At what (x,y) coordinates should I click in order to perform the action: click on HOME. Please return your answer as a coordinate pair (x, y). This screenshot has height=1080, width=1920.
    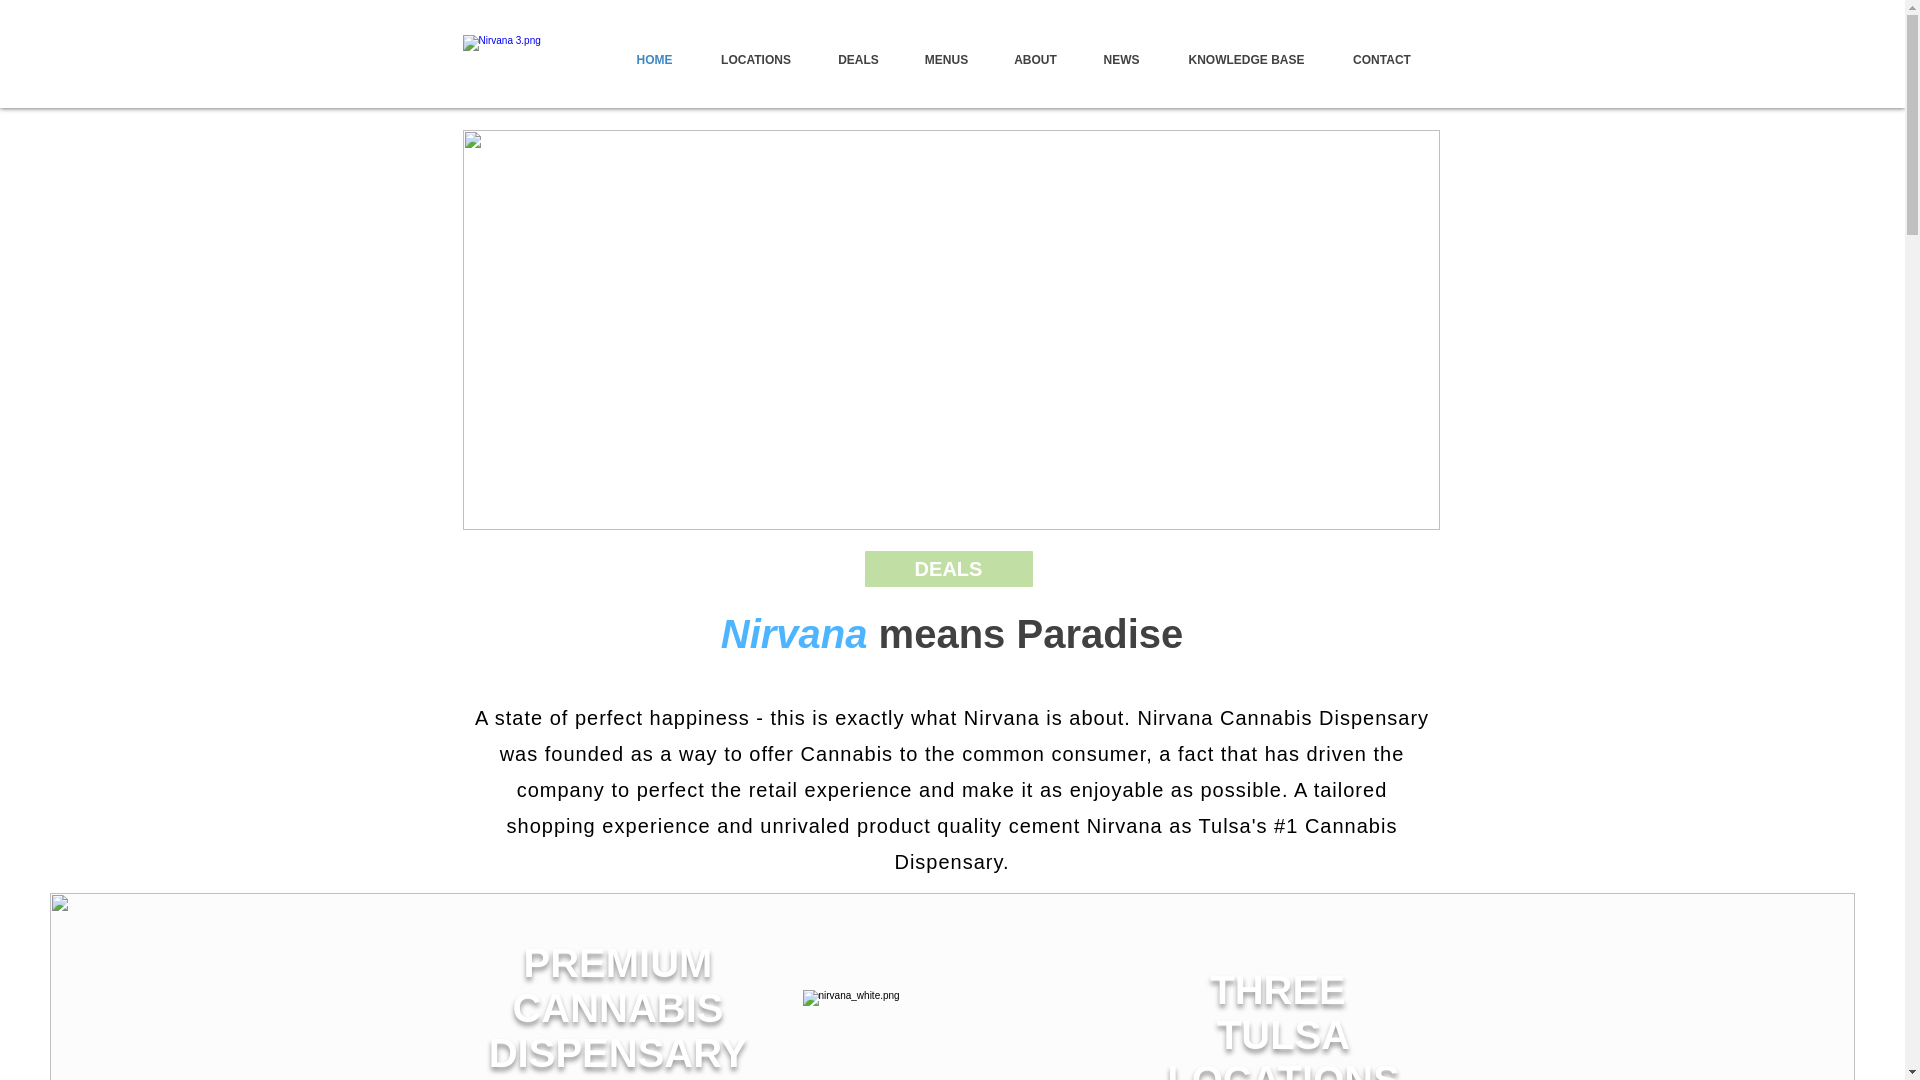
    Looking at the image, I should click on (654, 60).